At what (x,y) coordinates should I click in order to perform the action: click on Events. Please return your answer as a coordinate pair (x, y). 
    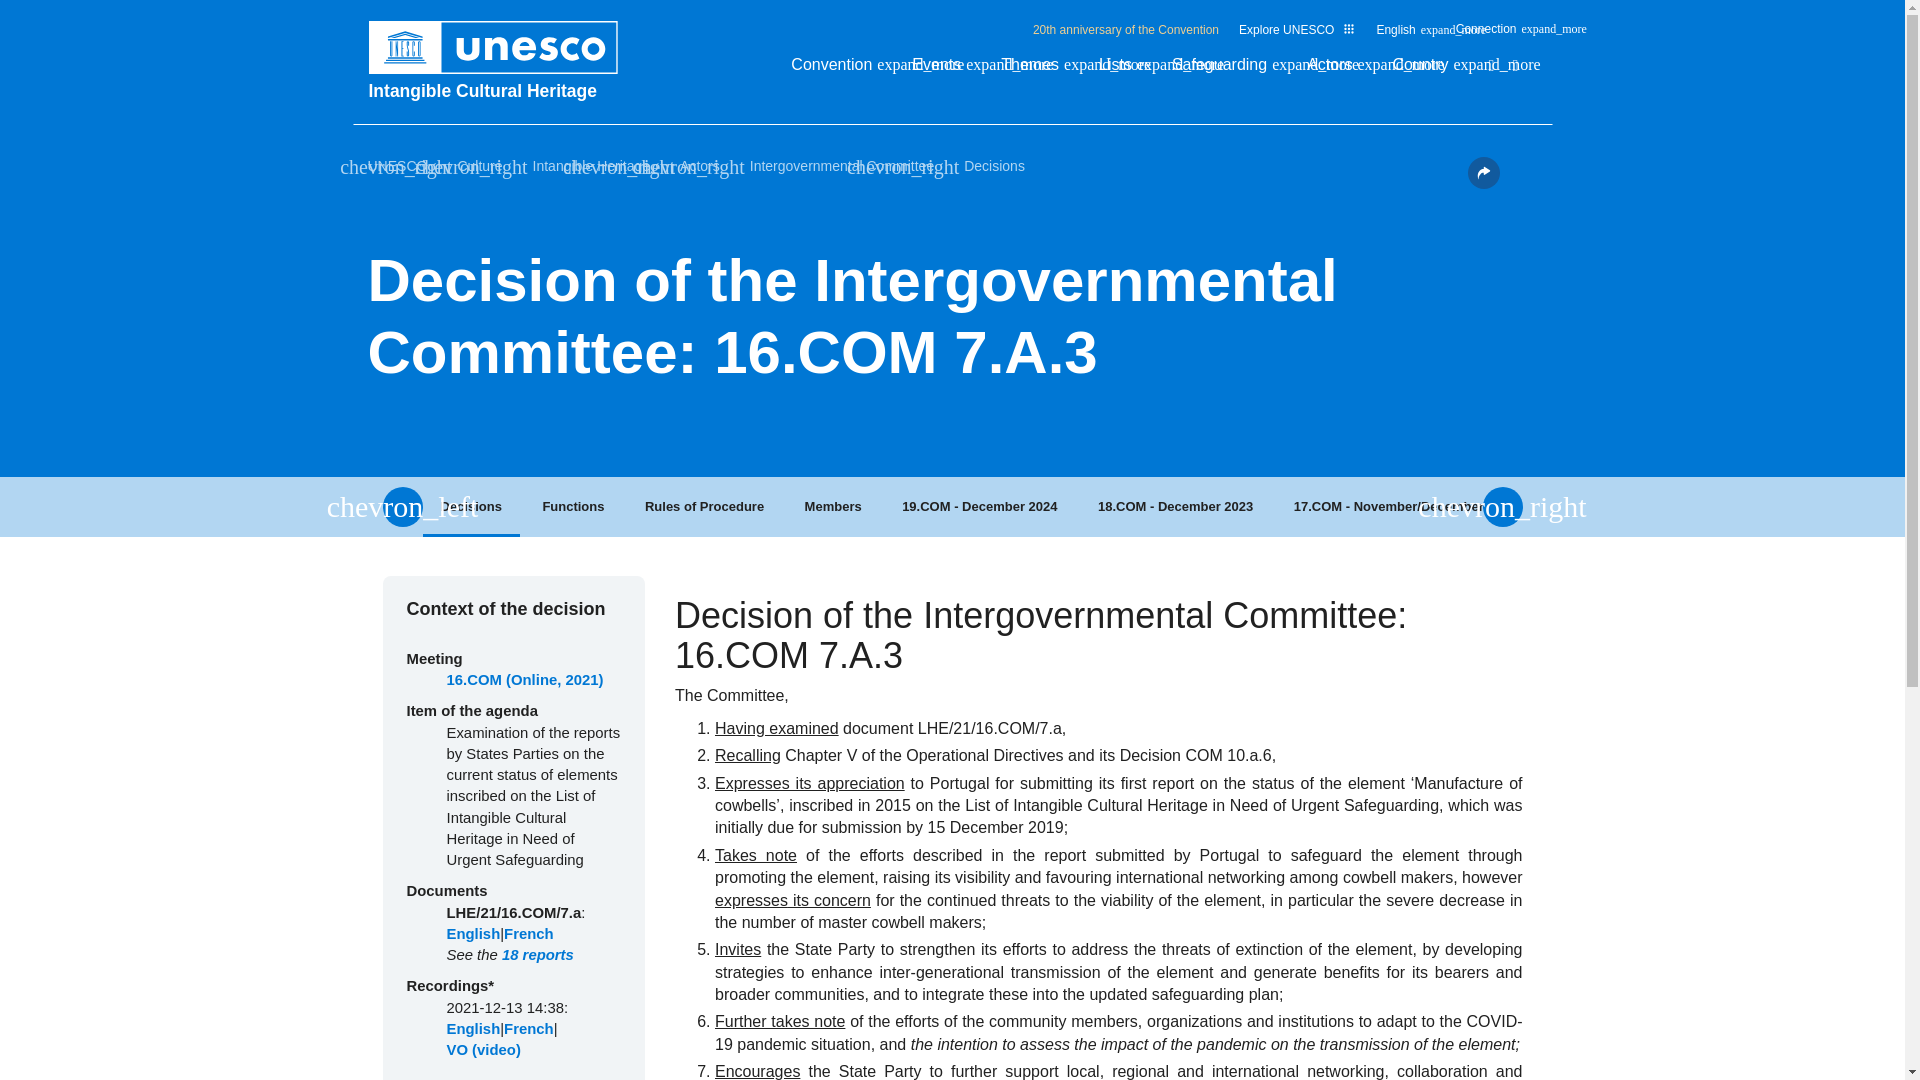
    Looking at the image, I should click on (946, 70).